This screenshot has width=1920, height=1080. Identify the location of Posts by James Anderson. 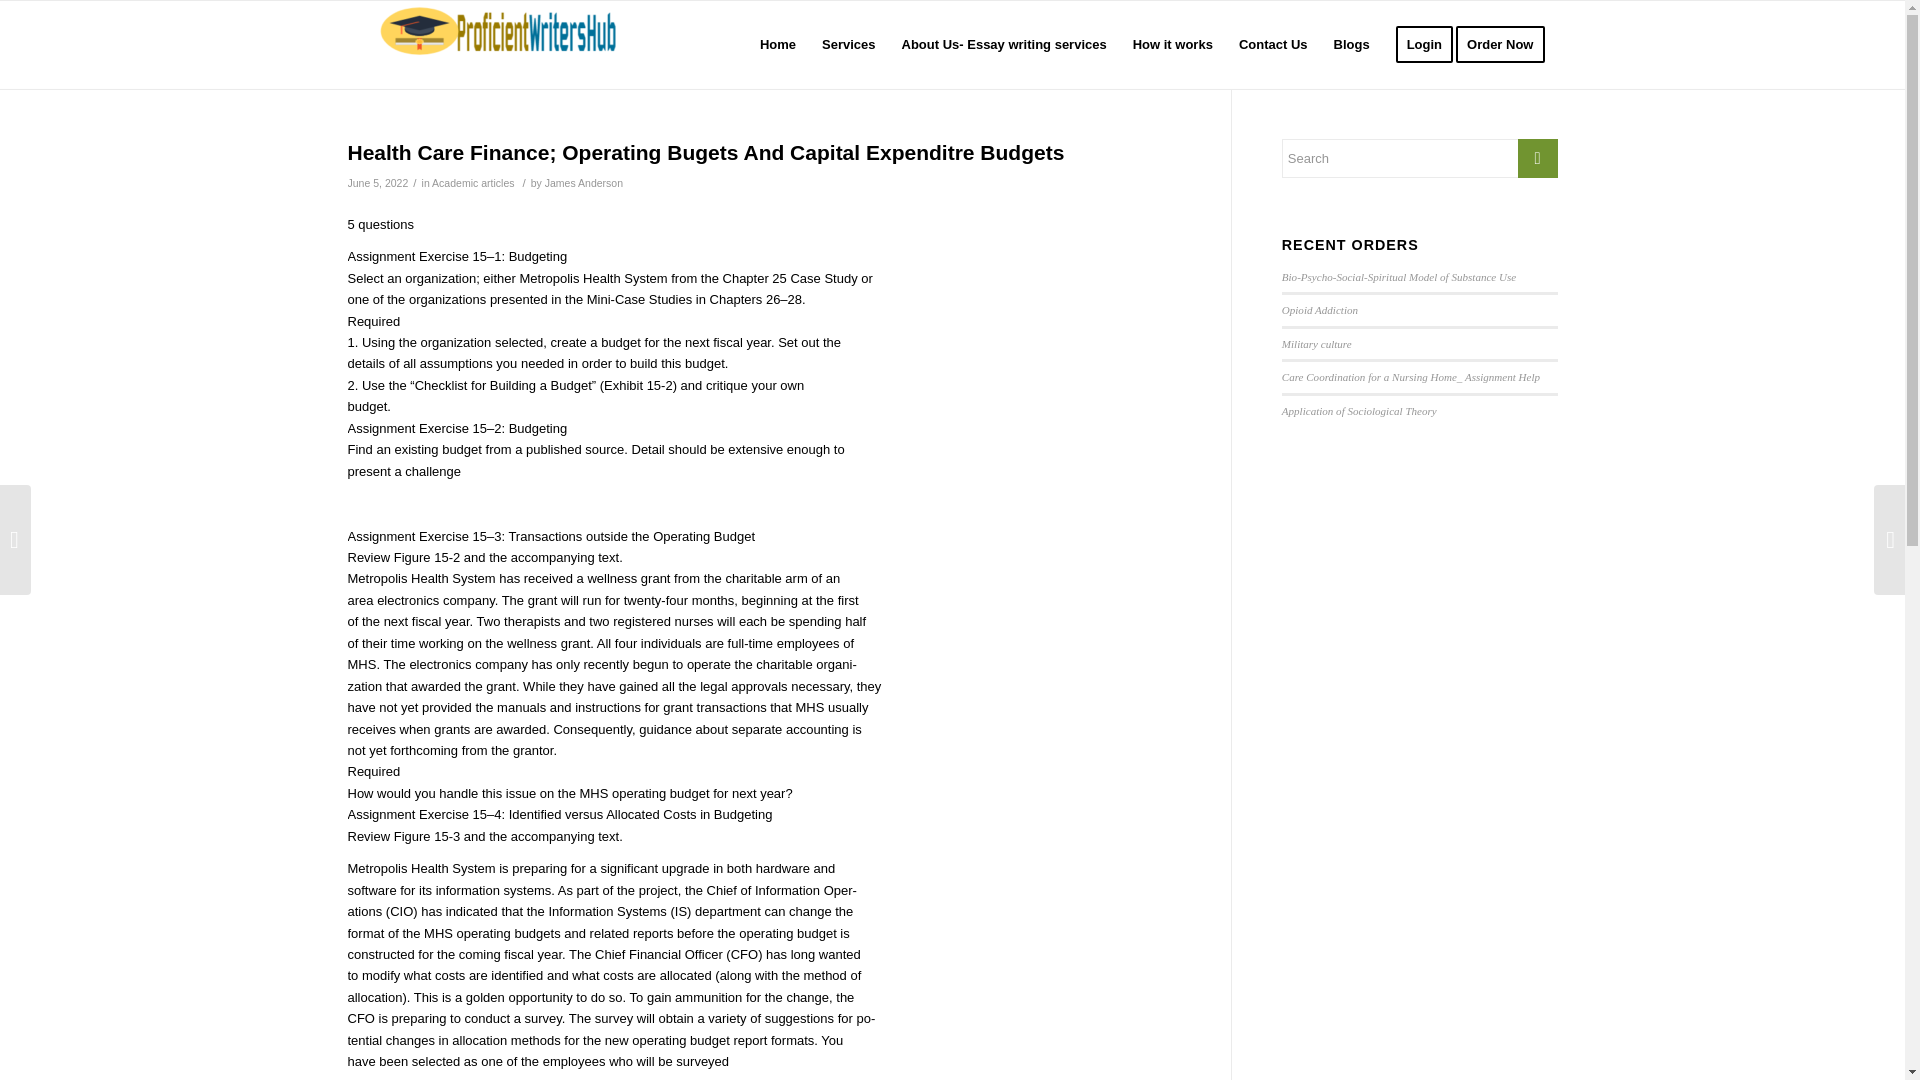
(584, 183).